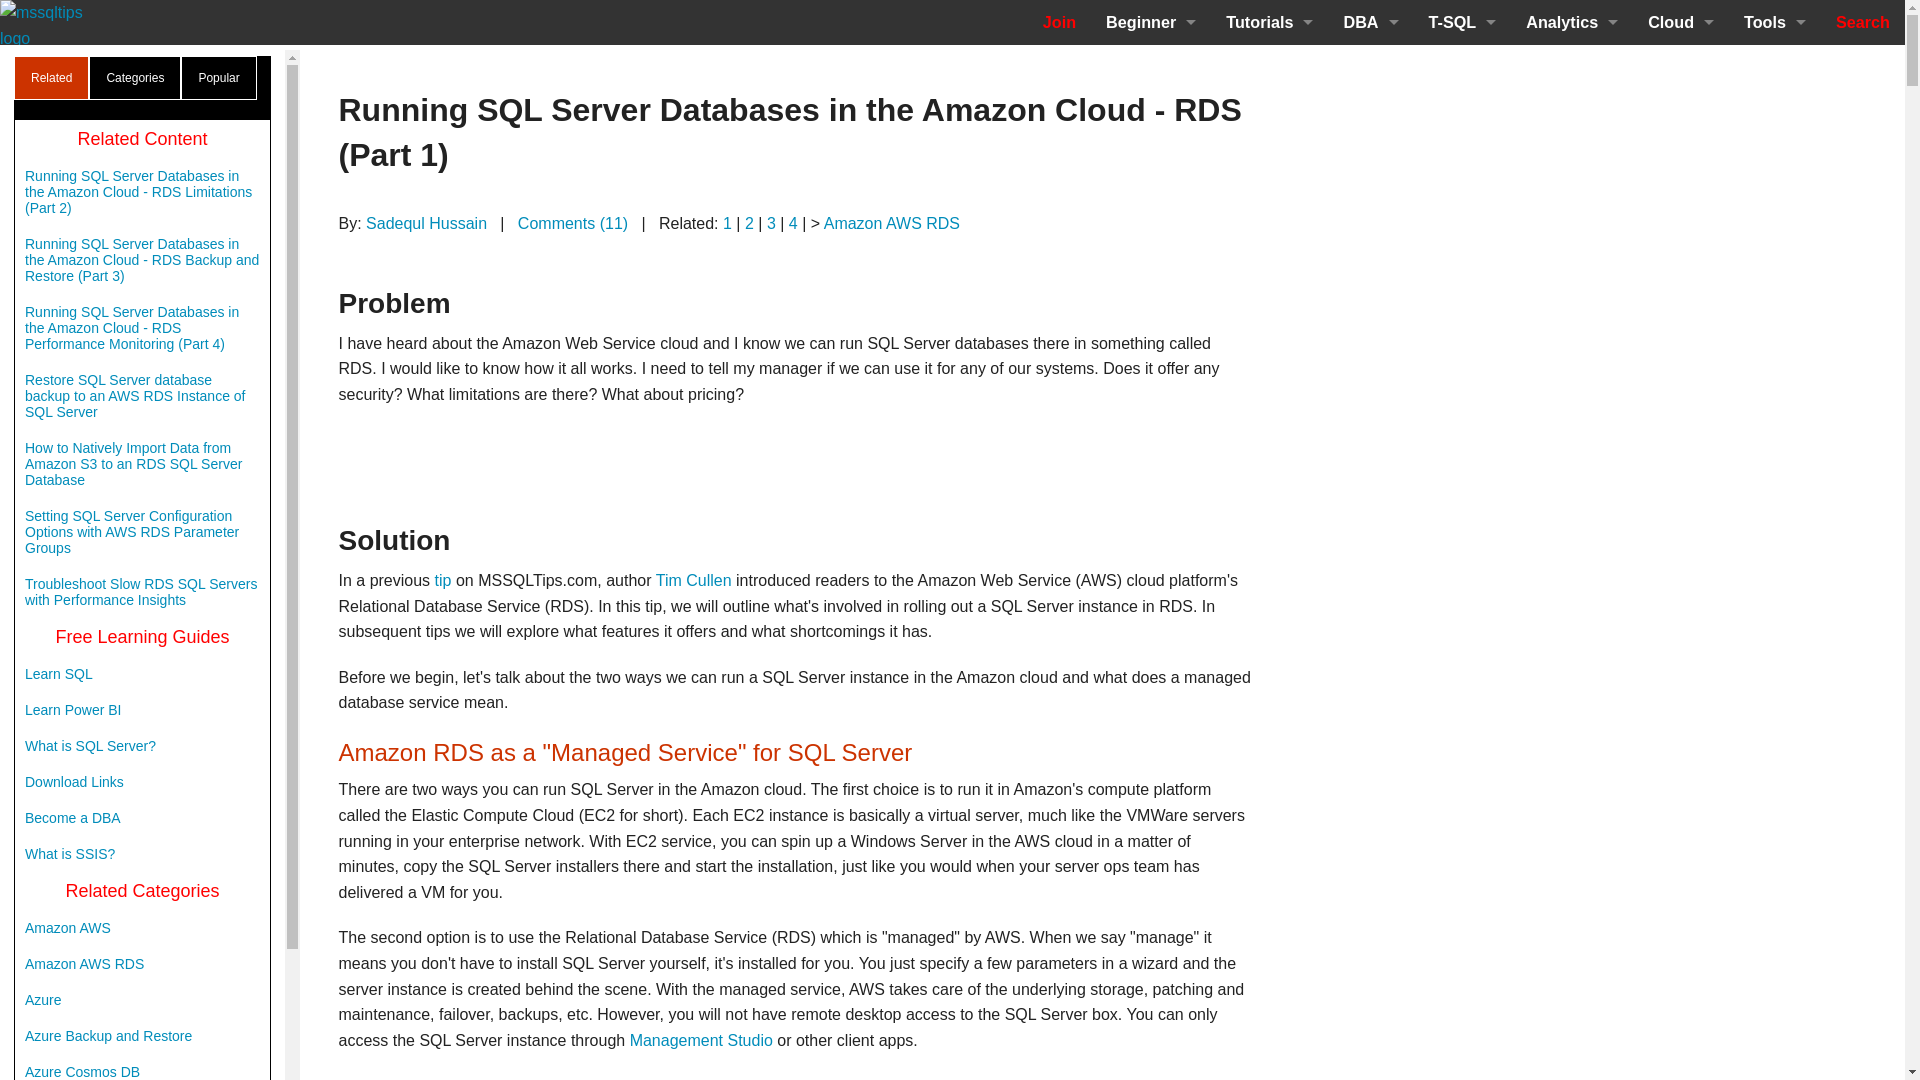 The image size is (1920, 1080). What do you see at coordinates (1270, 22) in the screenshot?
I see `Tutorials` at bounding box center [1270, 22].